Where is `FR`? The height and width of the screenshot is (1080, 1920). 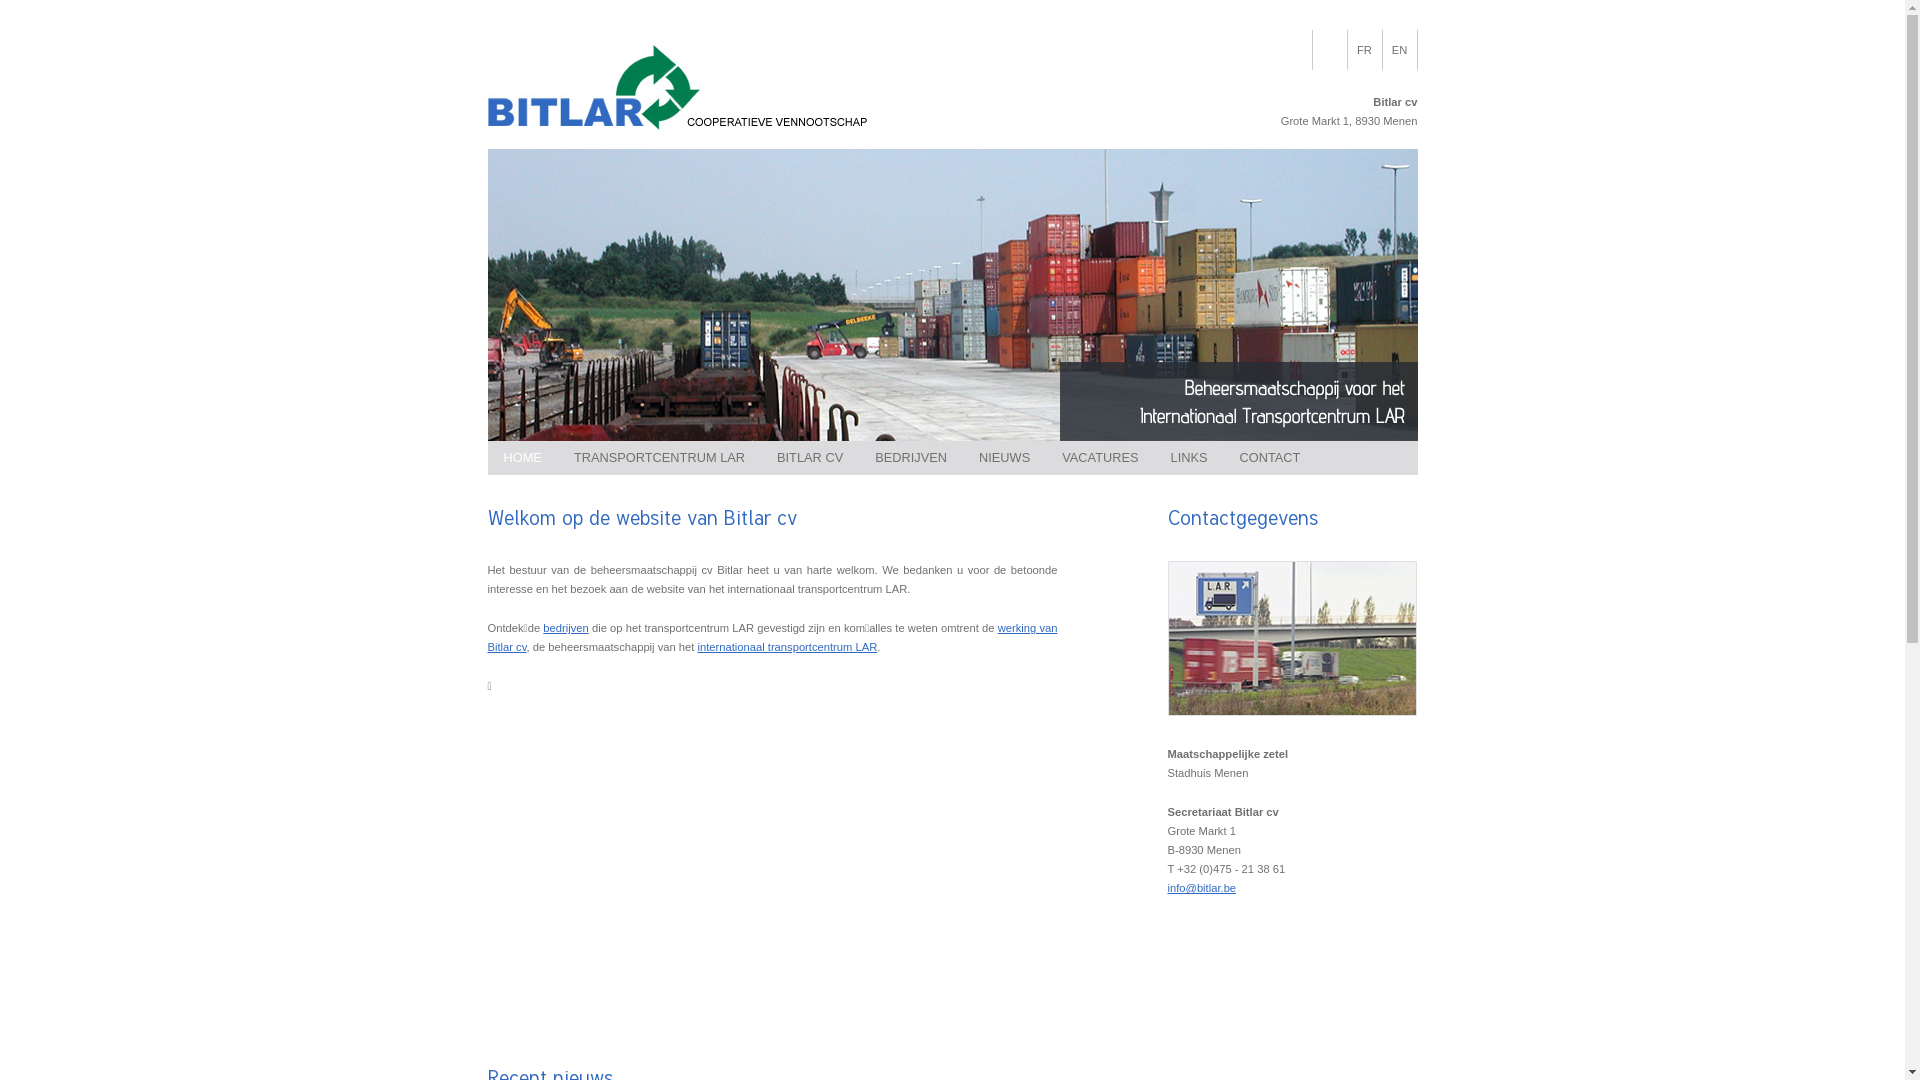
FR is located at coordinates (1365, 50).